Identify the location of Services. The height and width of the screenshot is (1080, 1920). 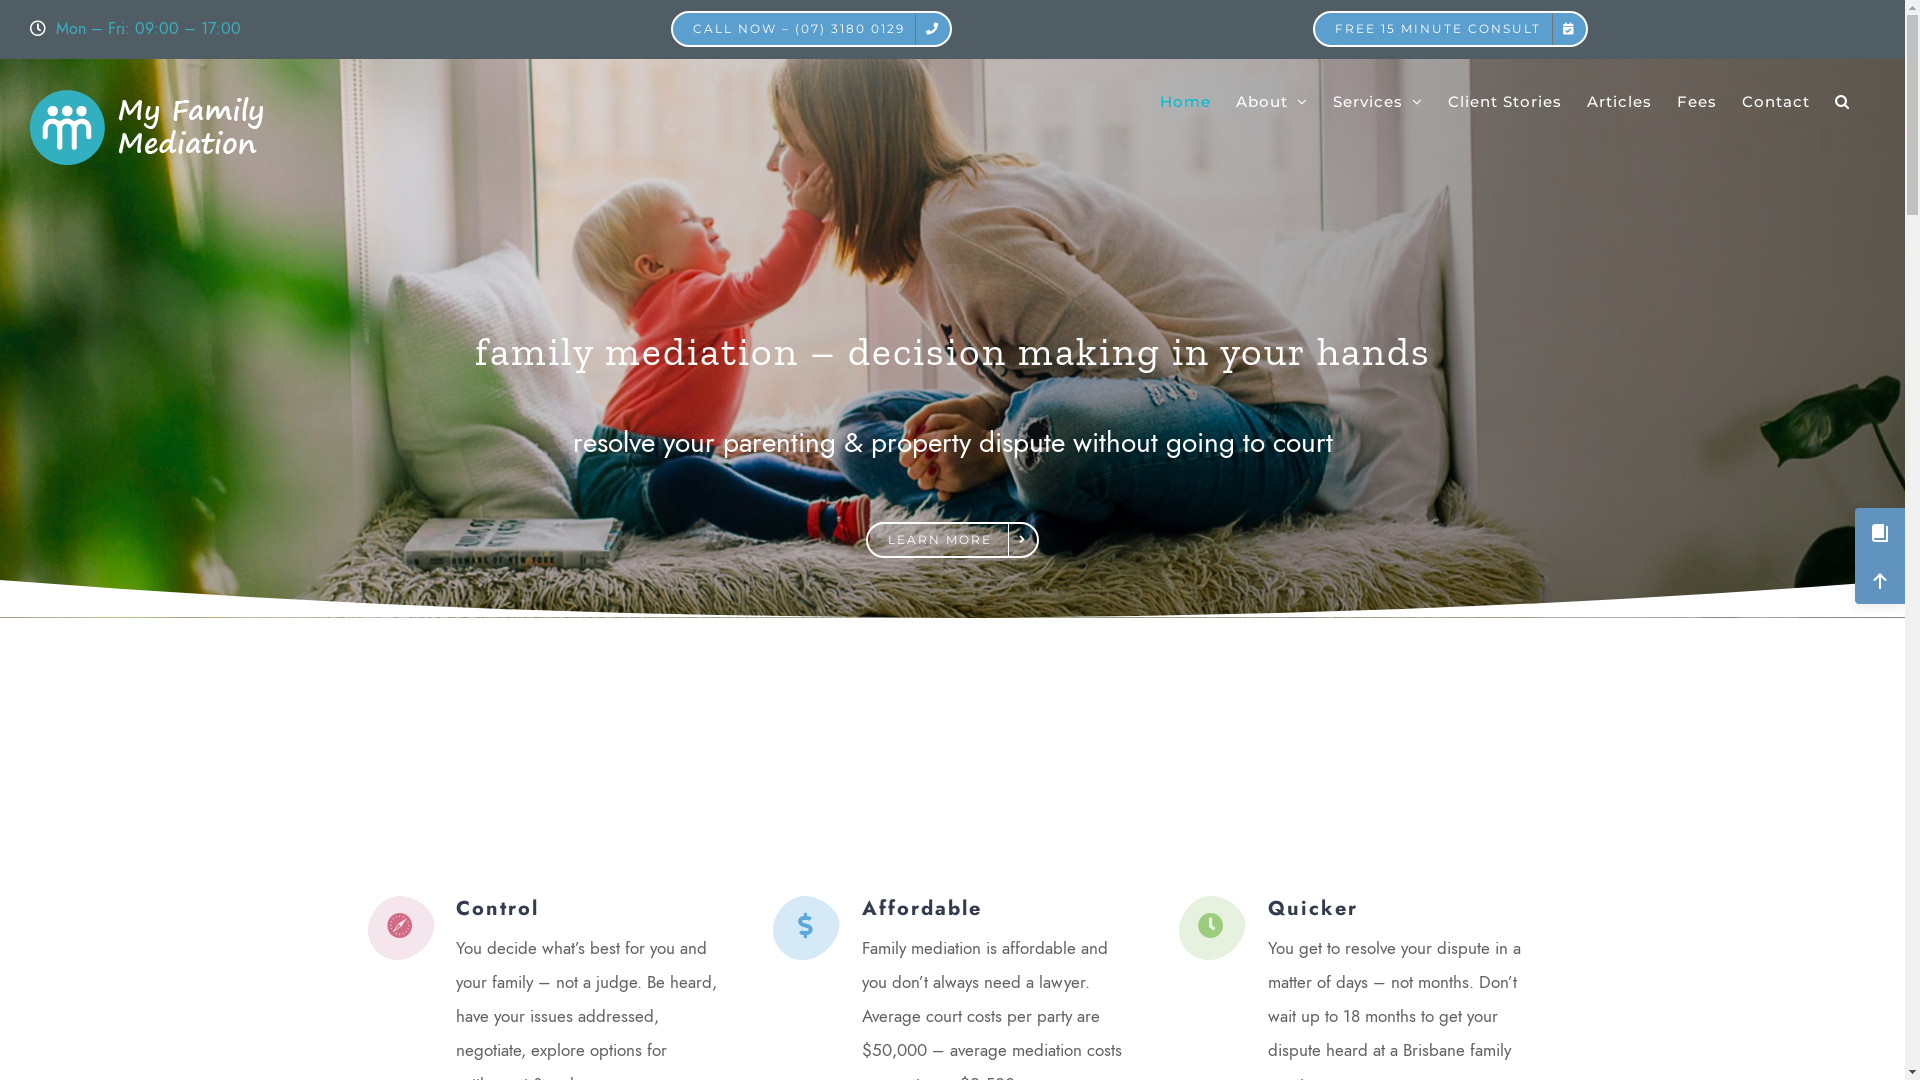
(1378, 101).